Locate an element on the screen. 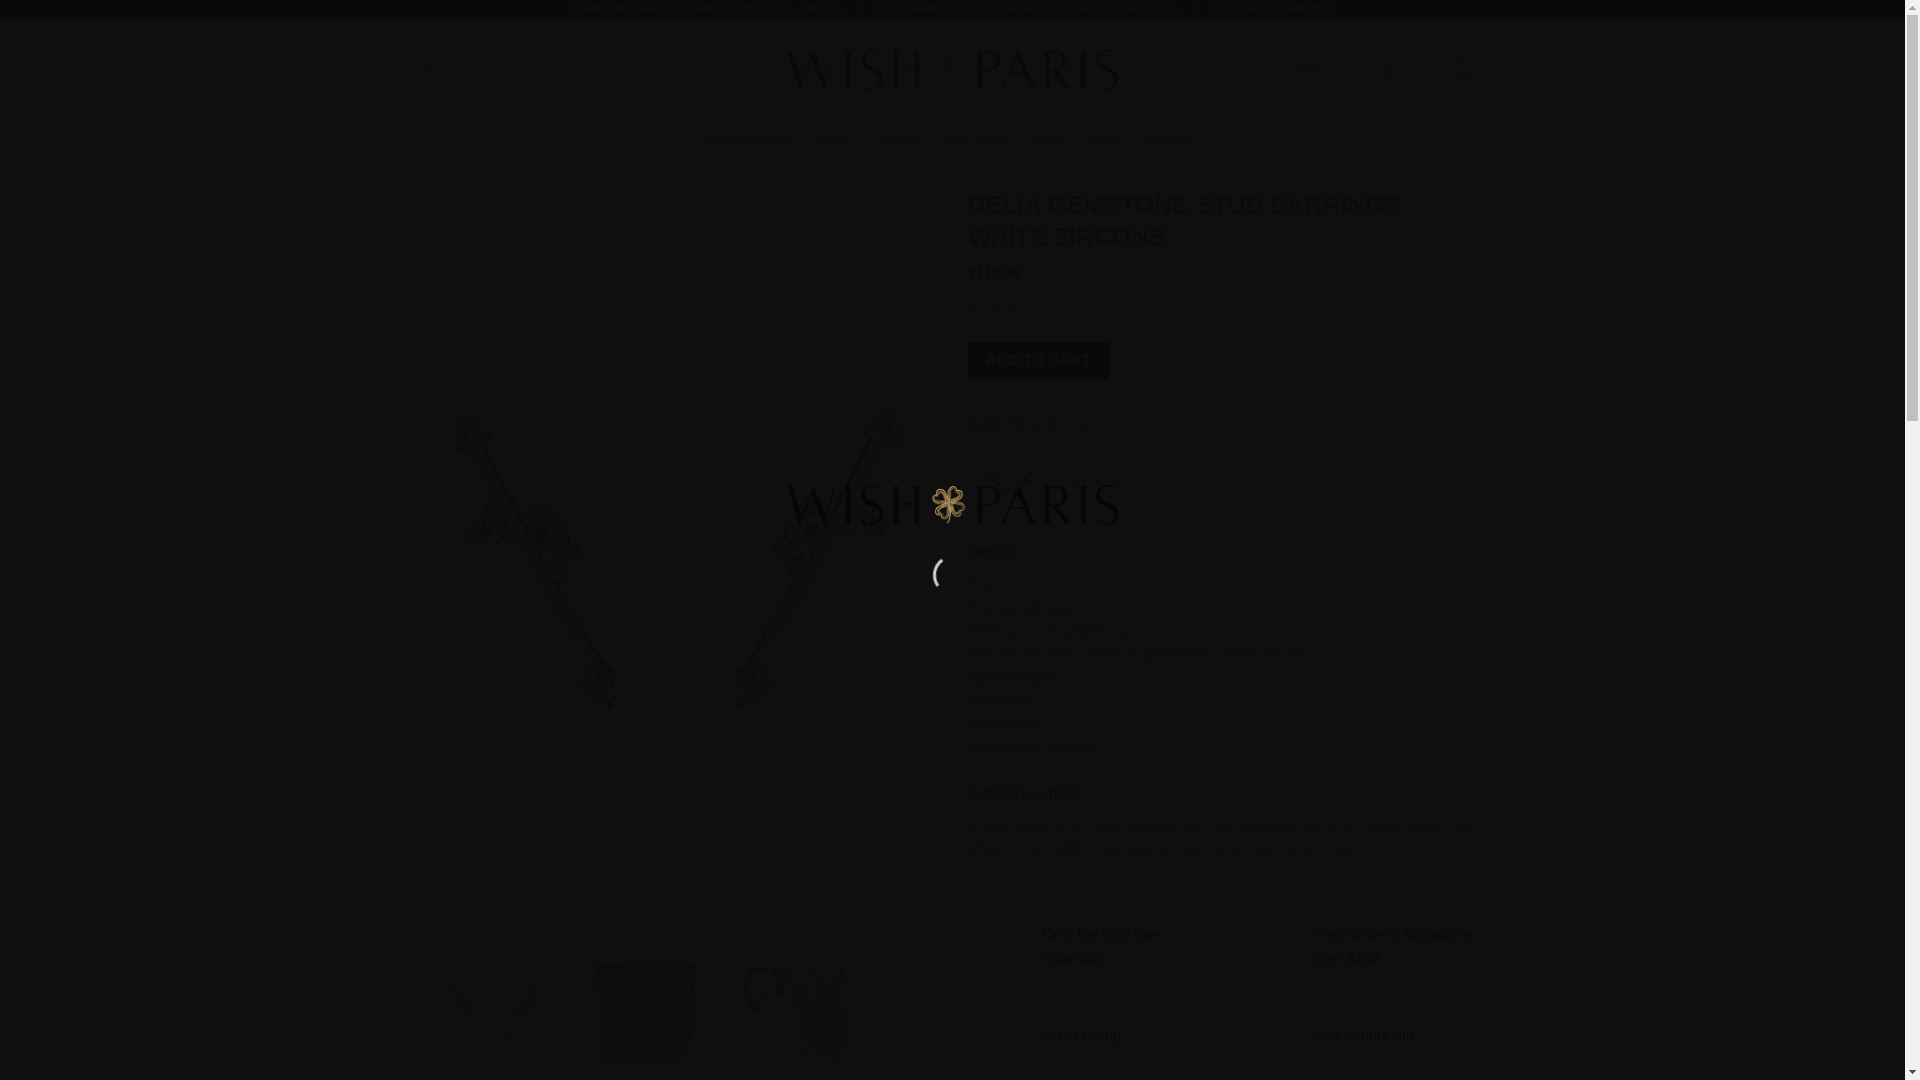 The height and width of the screenshot is (1080, 1920). Wish Paris Jewellery - Fine Jewellery for Women is located at coordinates (952, 69).